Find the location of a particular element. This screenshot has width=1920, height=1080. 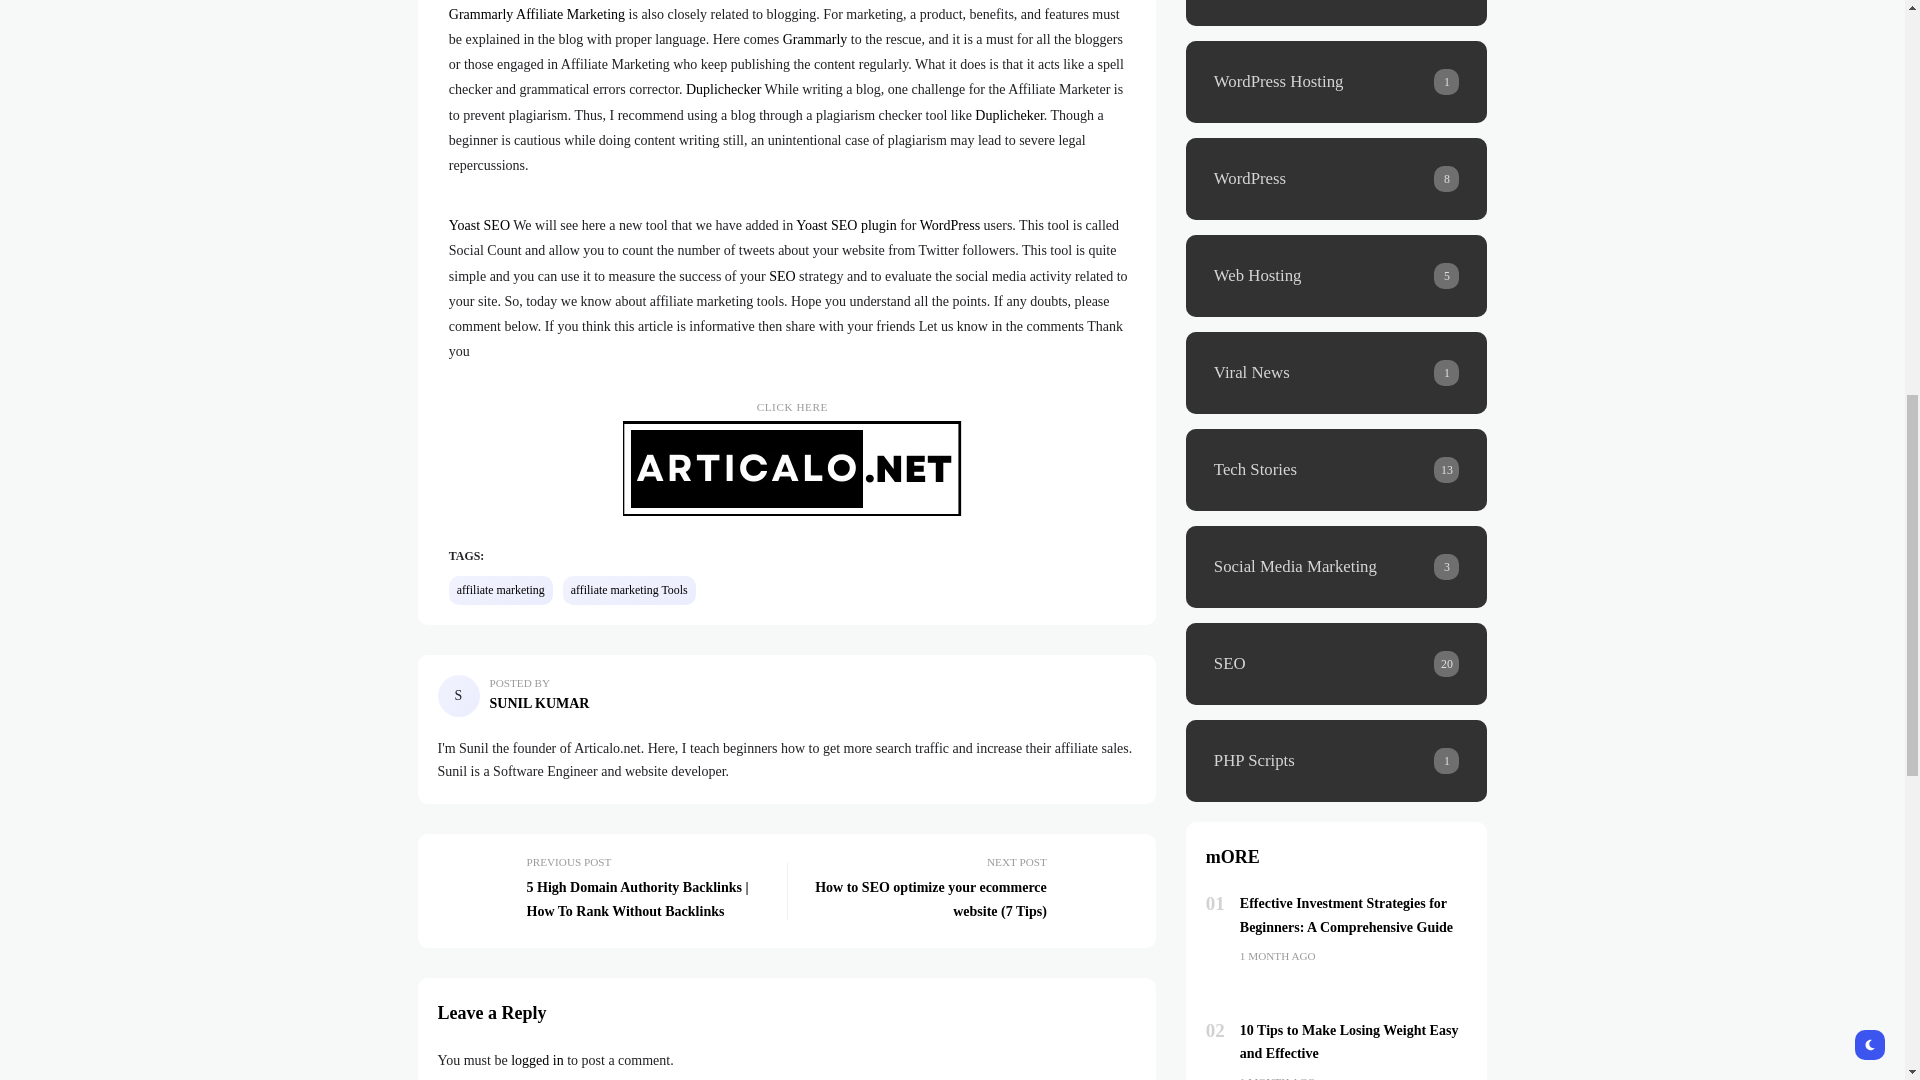

SEO is located at coordinates (782, 276).